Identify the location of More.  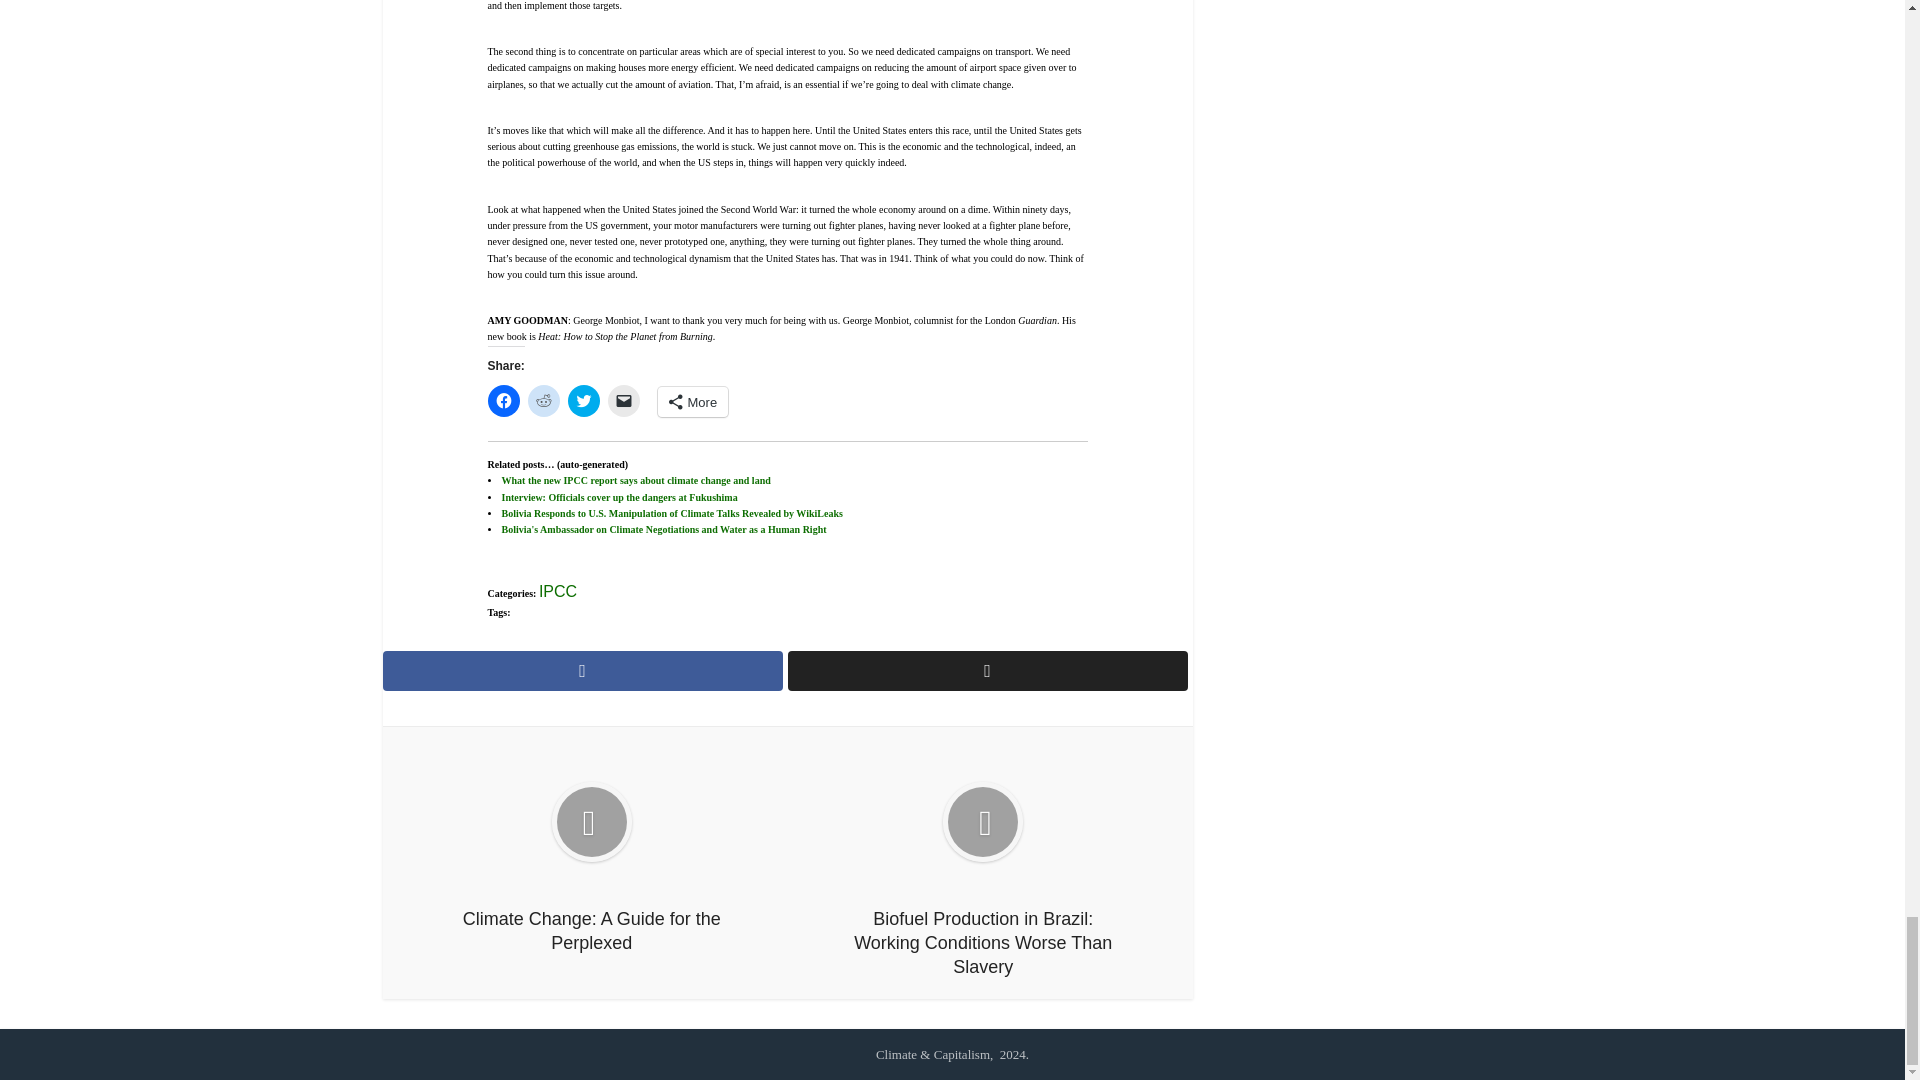
(694, 401).